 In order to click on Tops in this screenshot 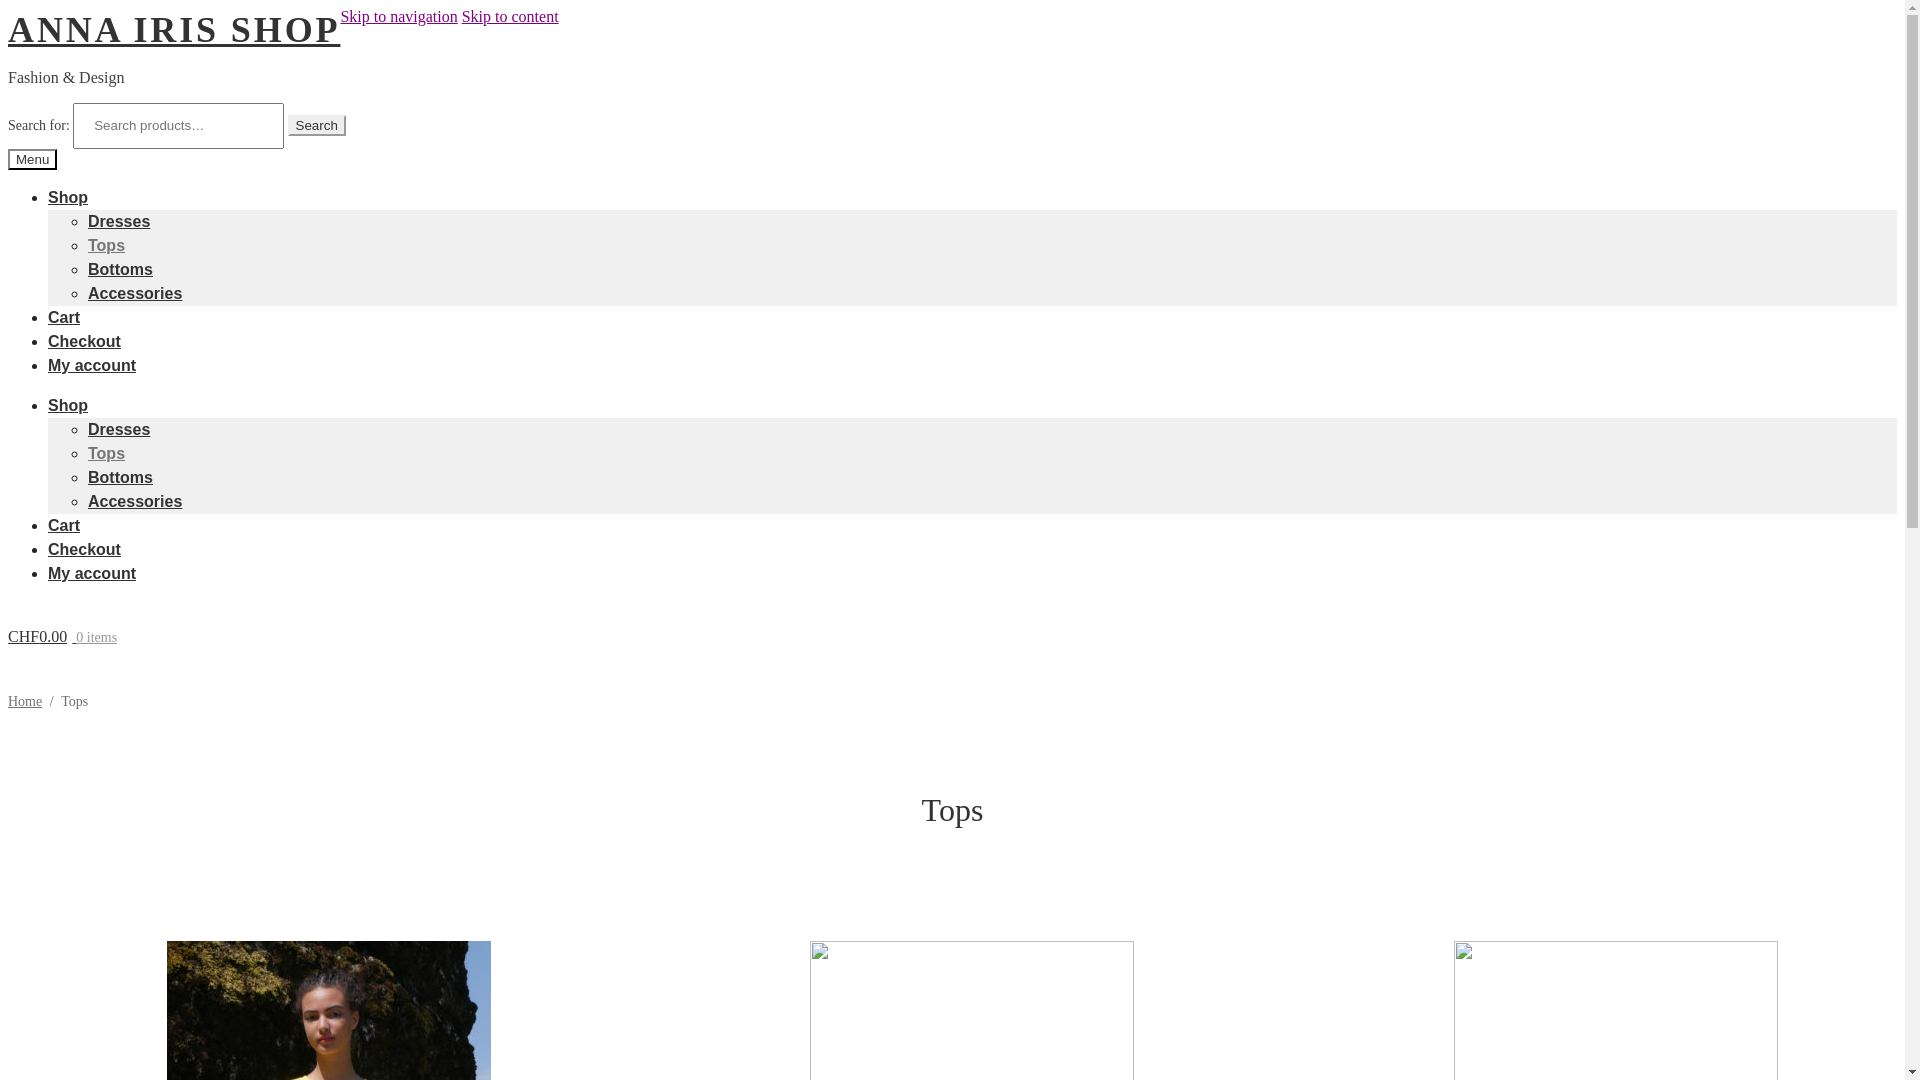, I will do `click(106, 454)`.